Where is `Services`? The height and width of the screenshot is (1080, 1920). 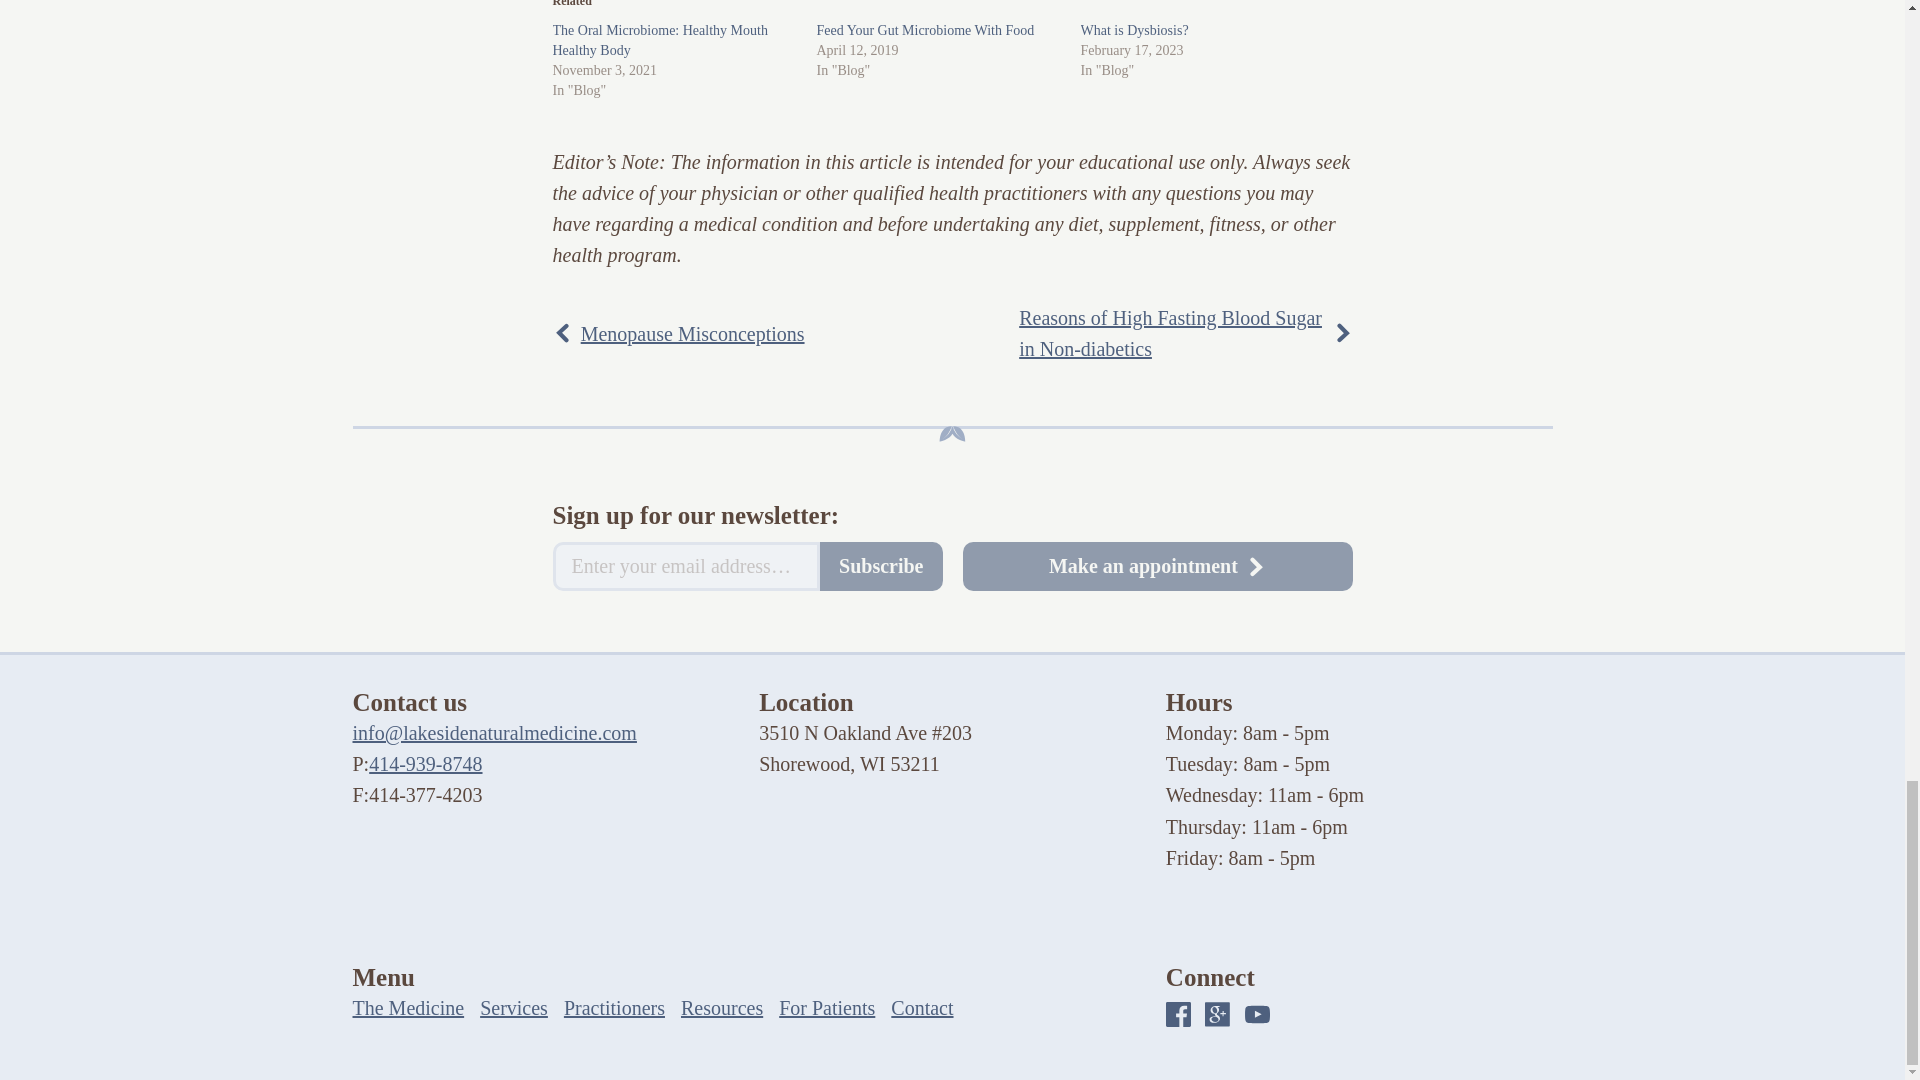
Services is located at coordinates (514, 1008).